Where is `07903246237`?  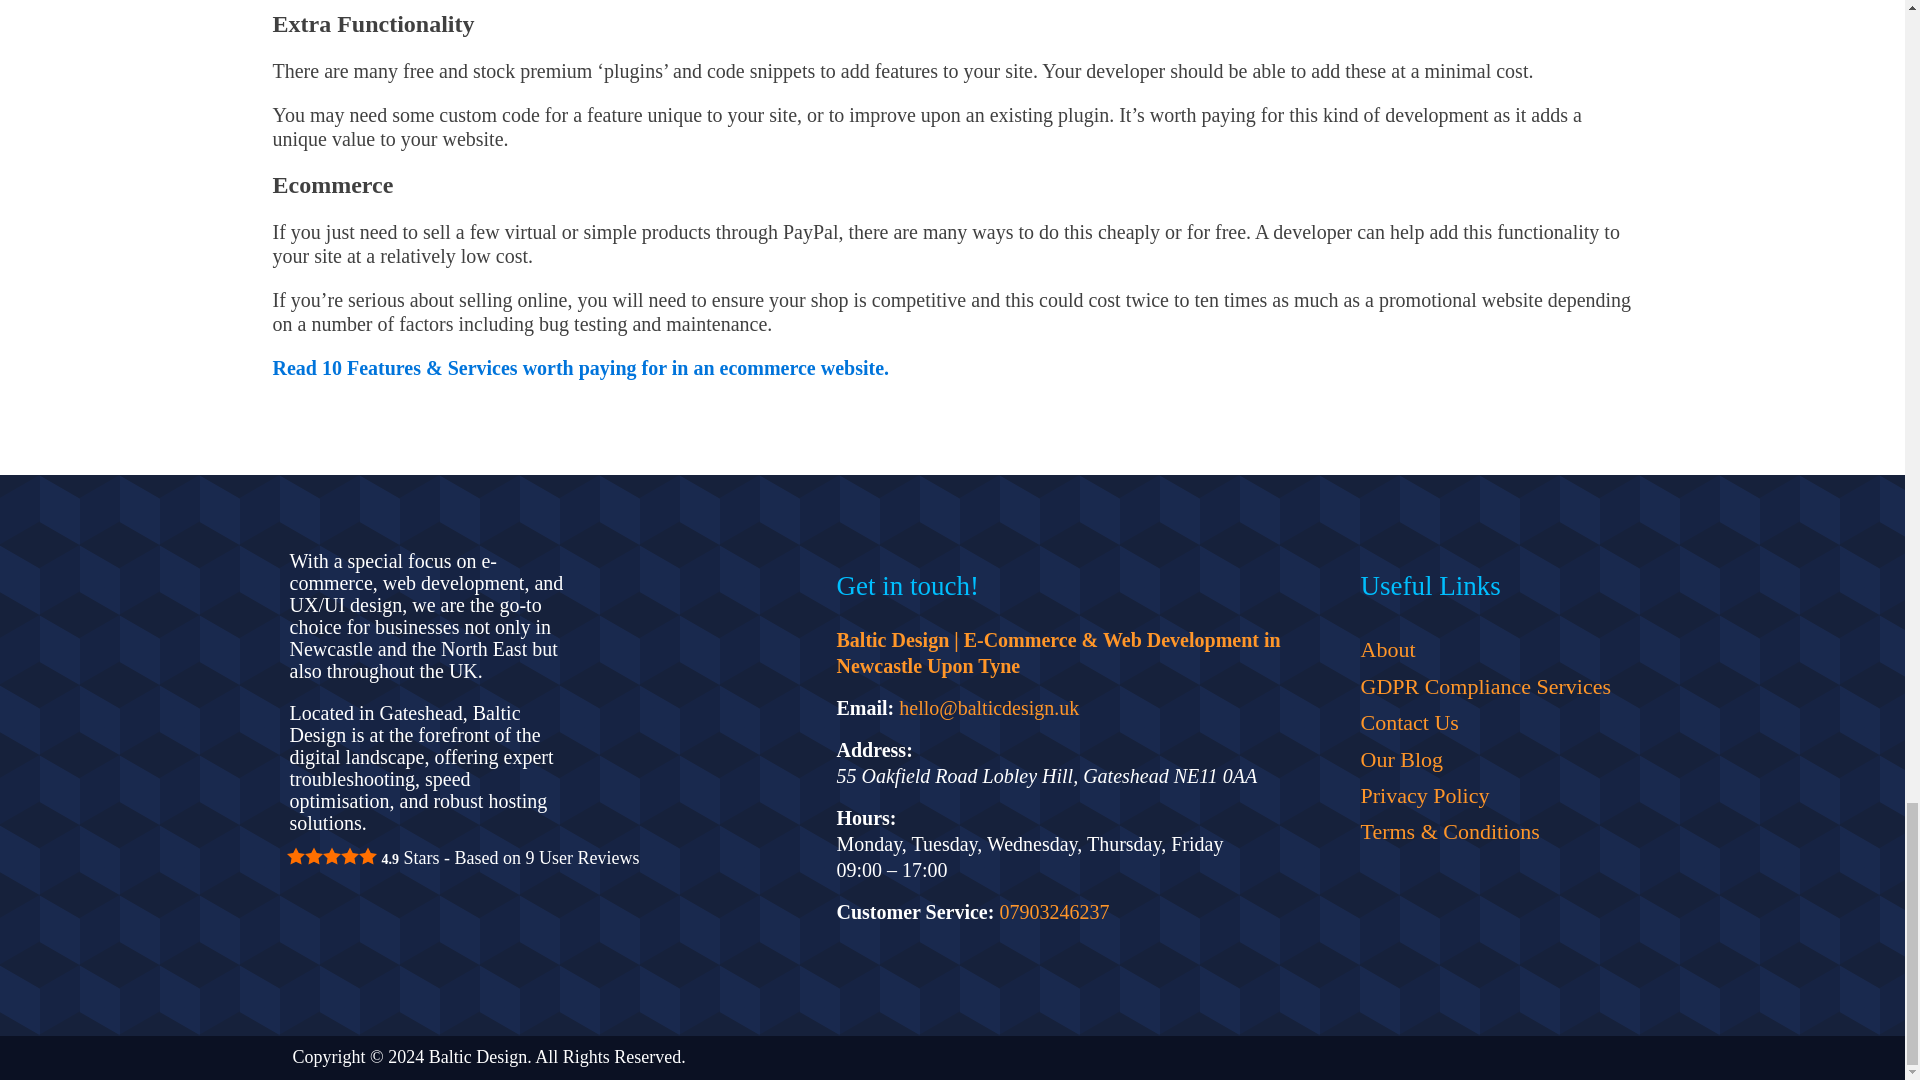
07903246237 is located at coordinates (1054, 912).